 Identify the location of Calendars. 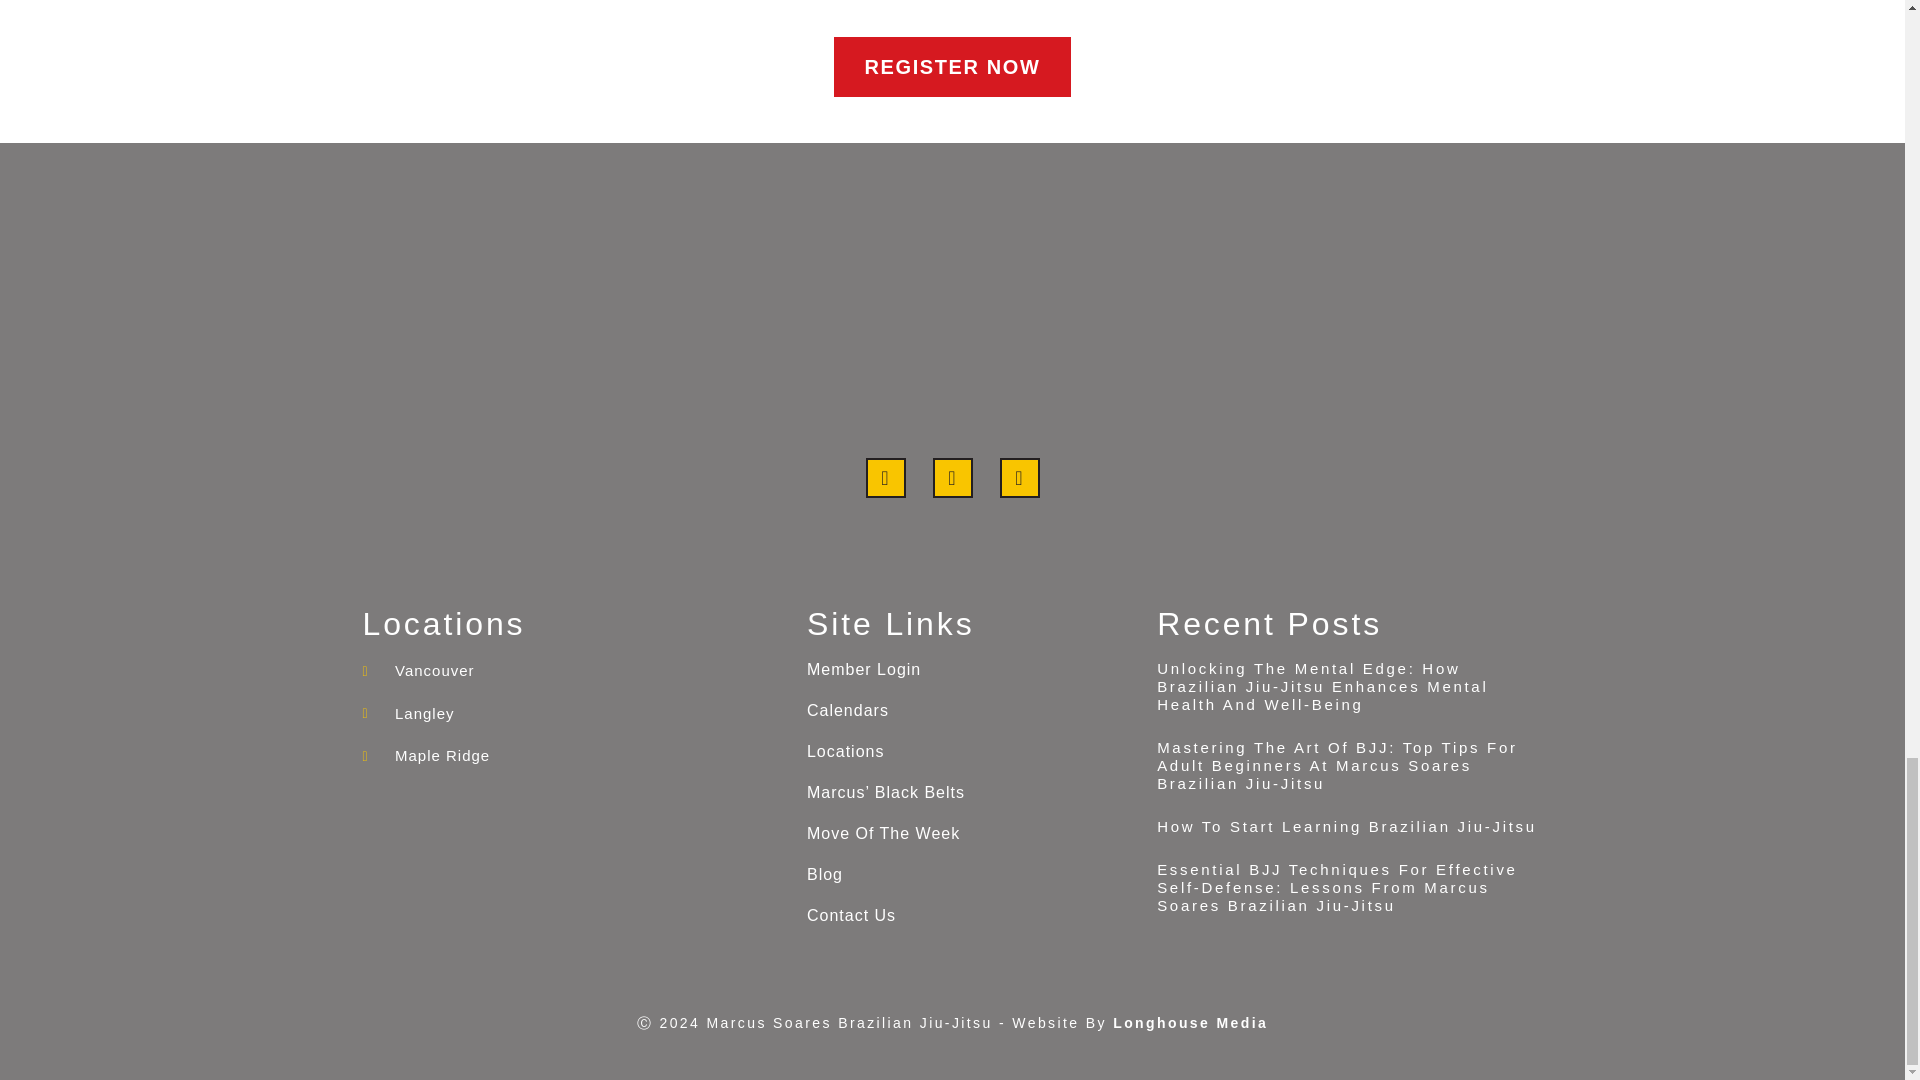
(971, 710).